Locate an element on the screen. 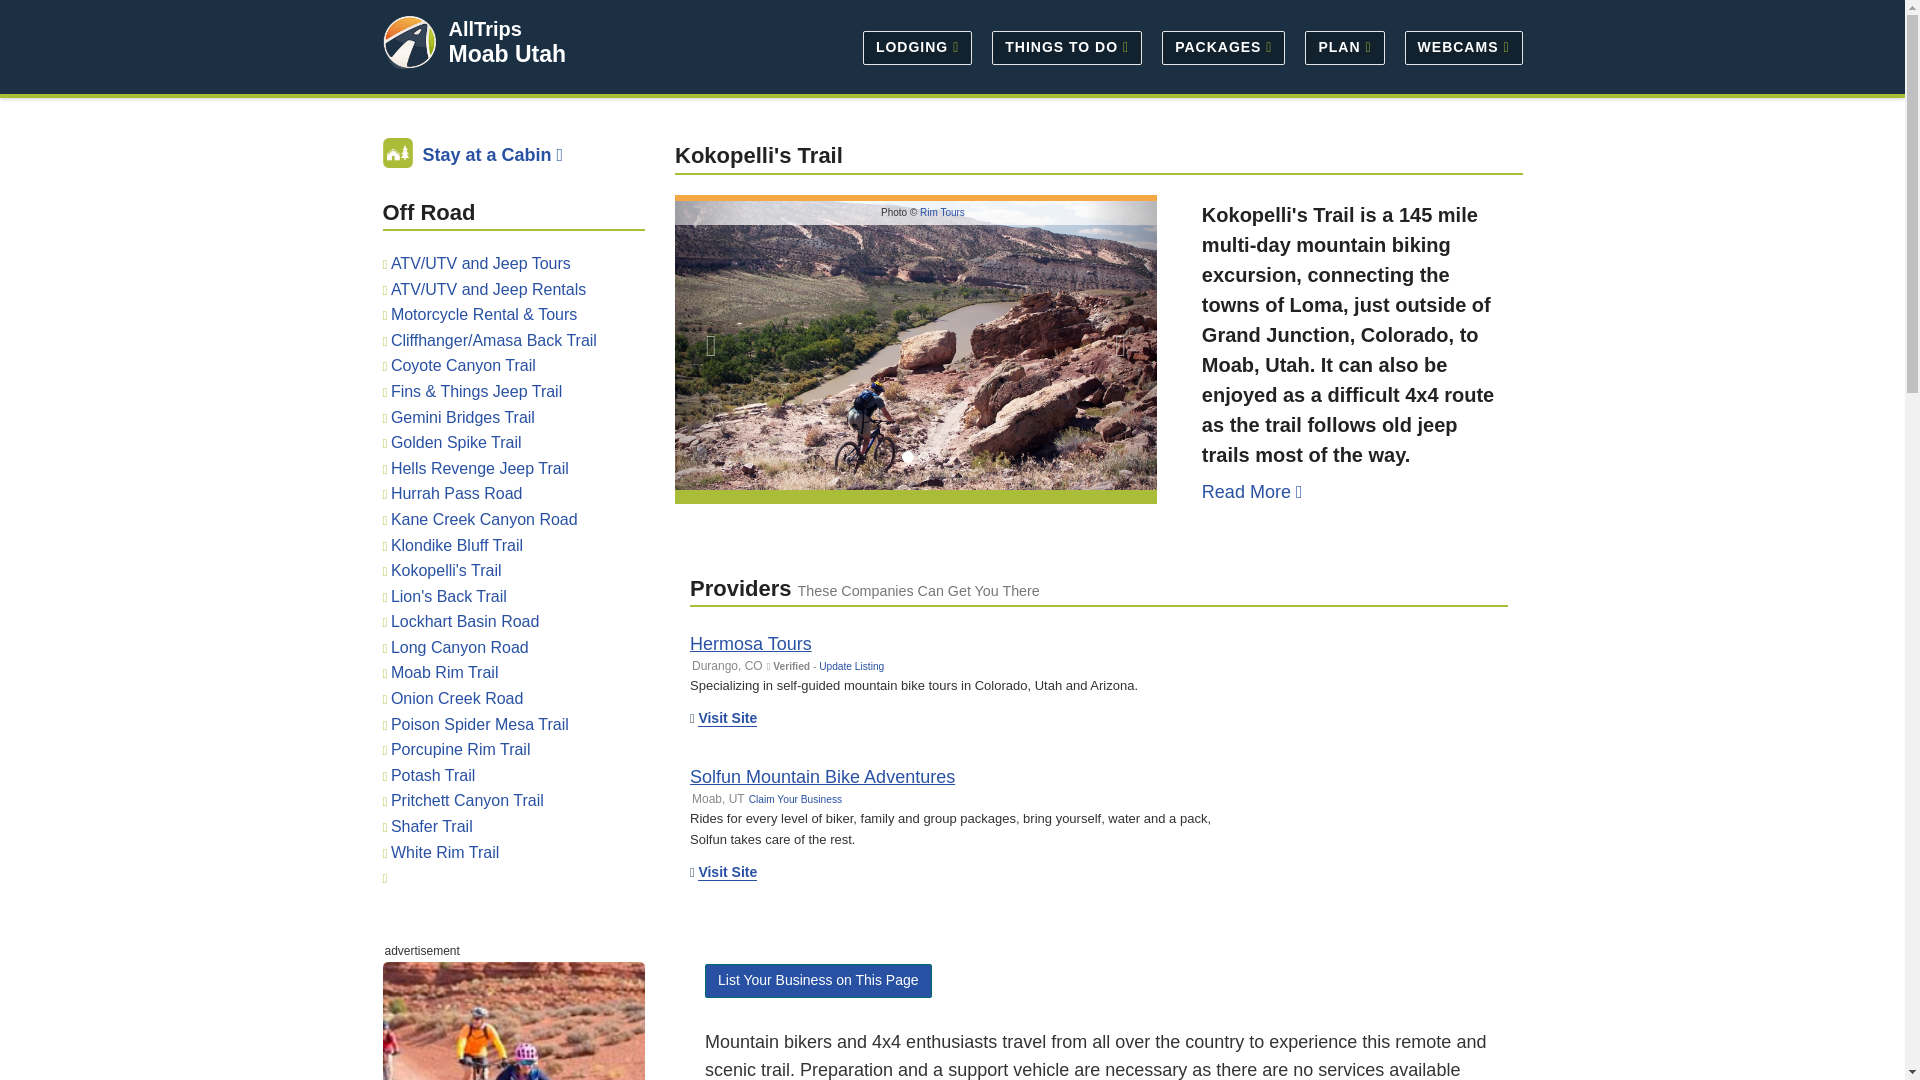 The width and height of the screenshot is (1920, 1080). LODGING is located at coordinates (916, 46).